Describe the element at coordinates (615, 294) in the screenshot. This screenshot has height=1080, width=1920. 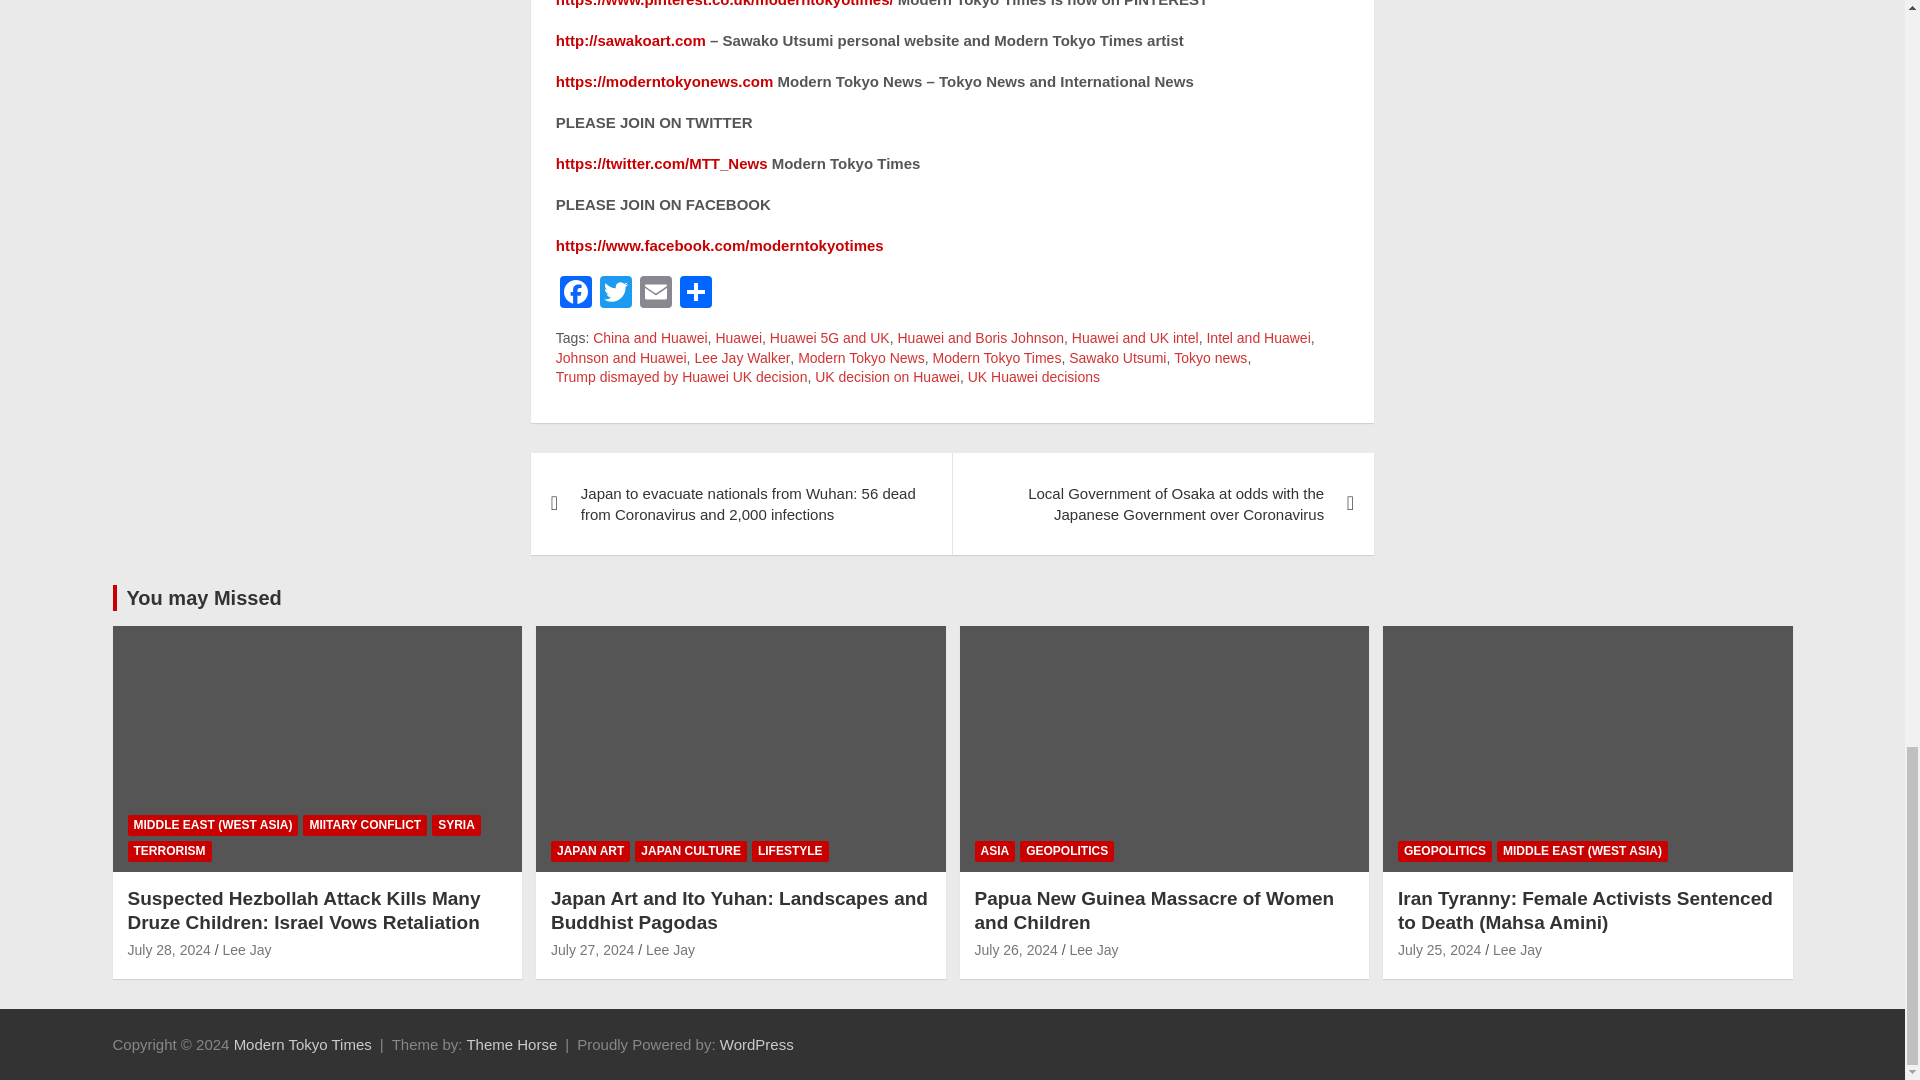
I see `Twitter` at that location.